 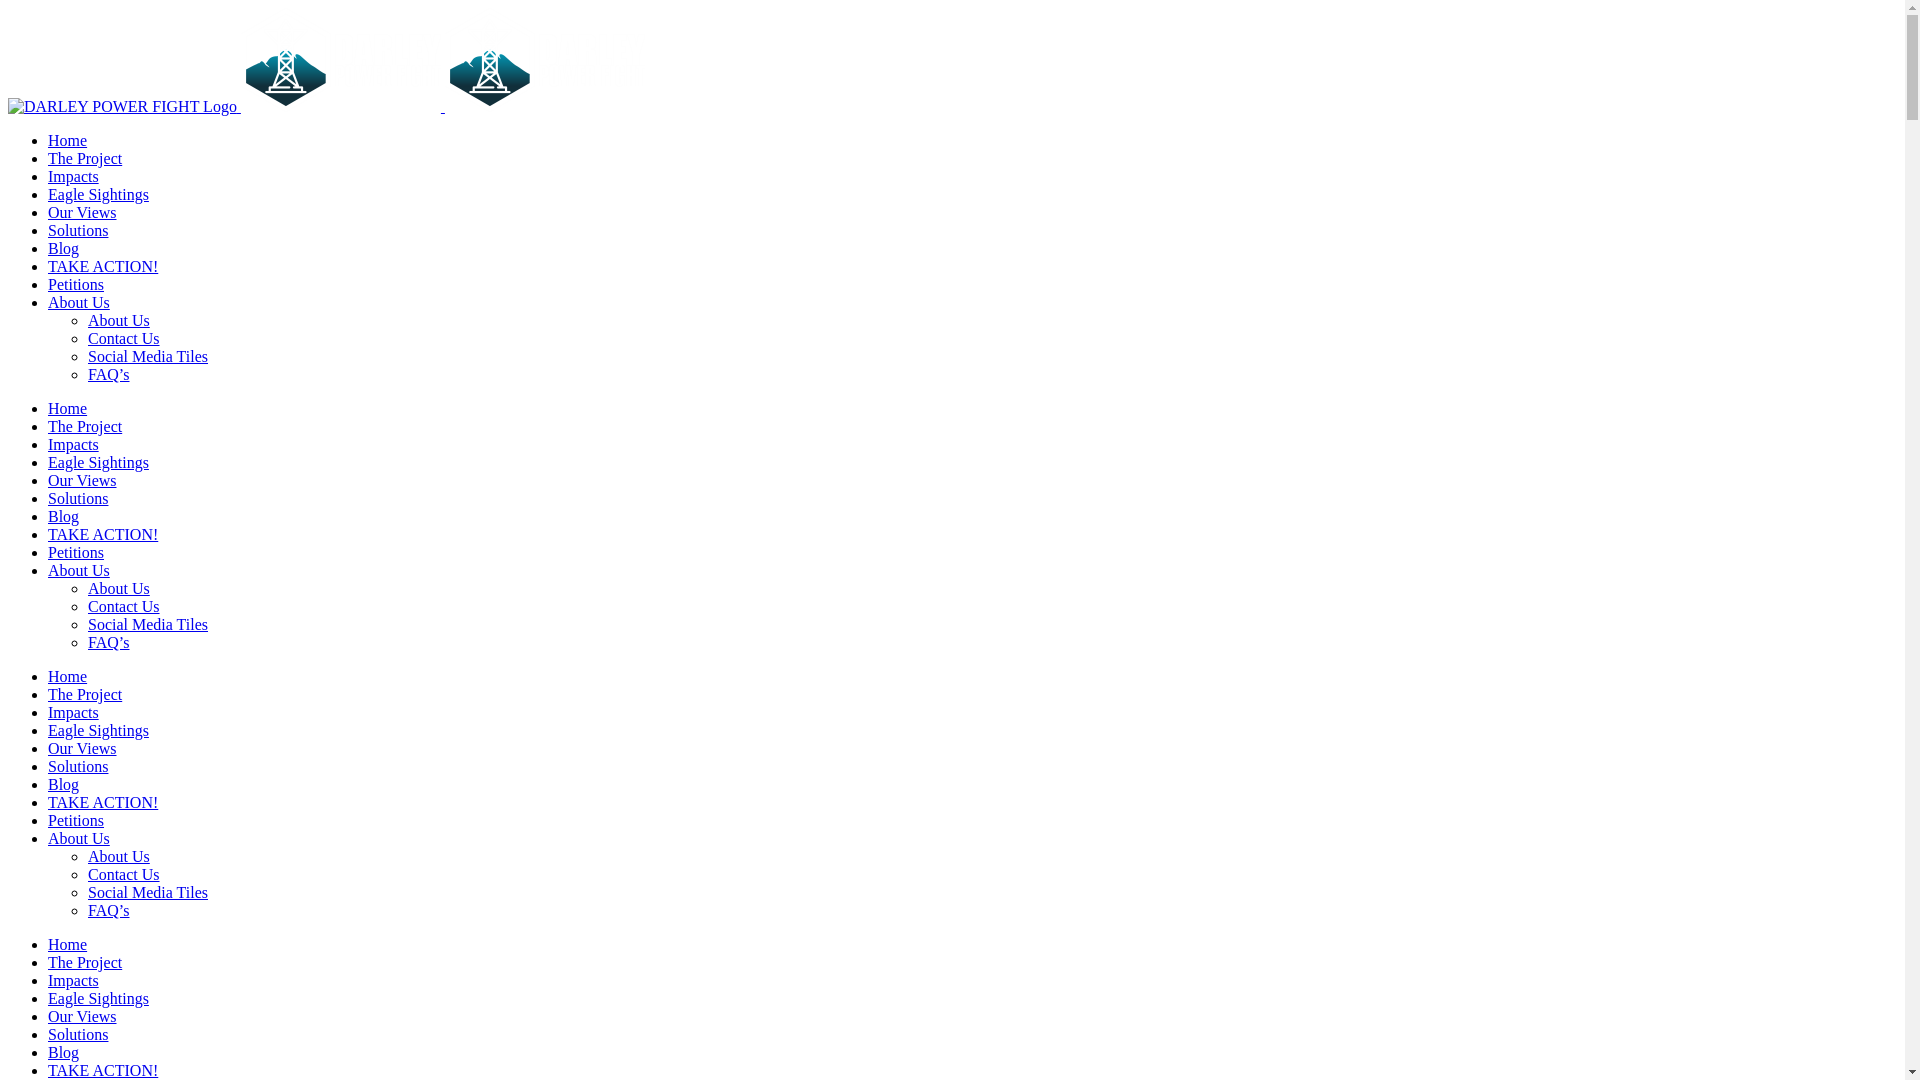 I want to click on Solutions, so click(x=78, y=766).